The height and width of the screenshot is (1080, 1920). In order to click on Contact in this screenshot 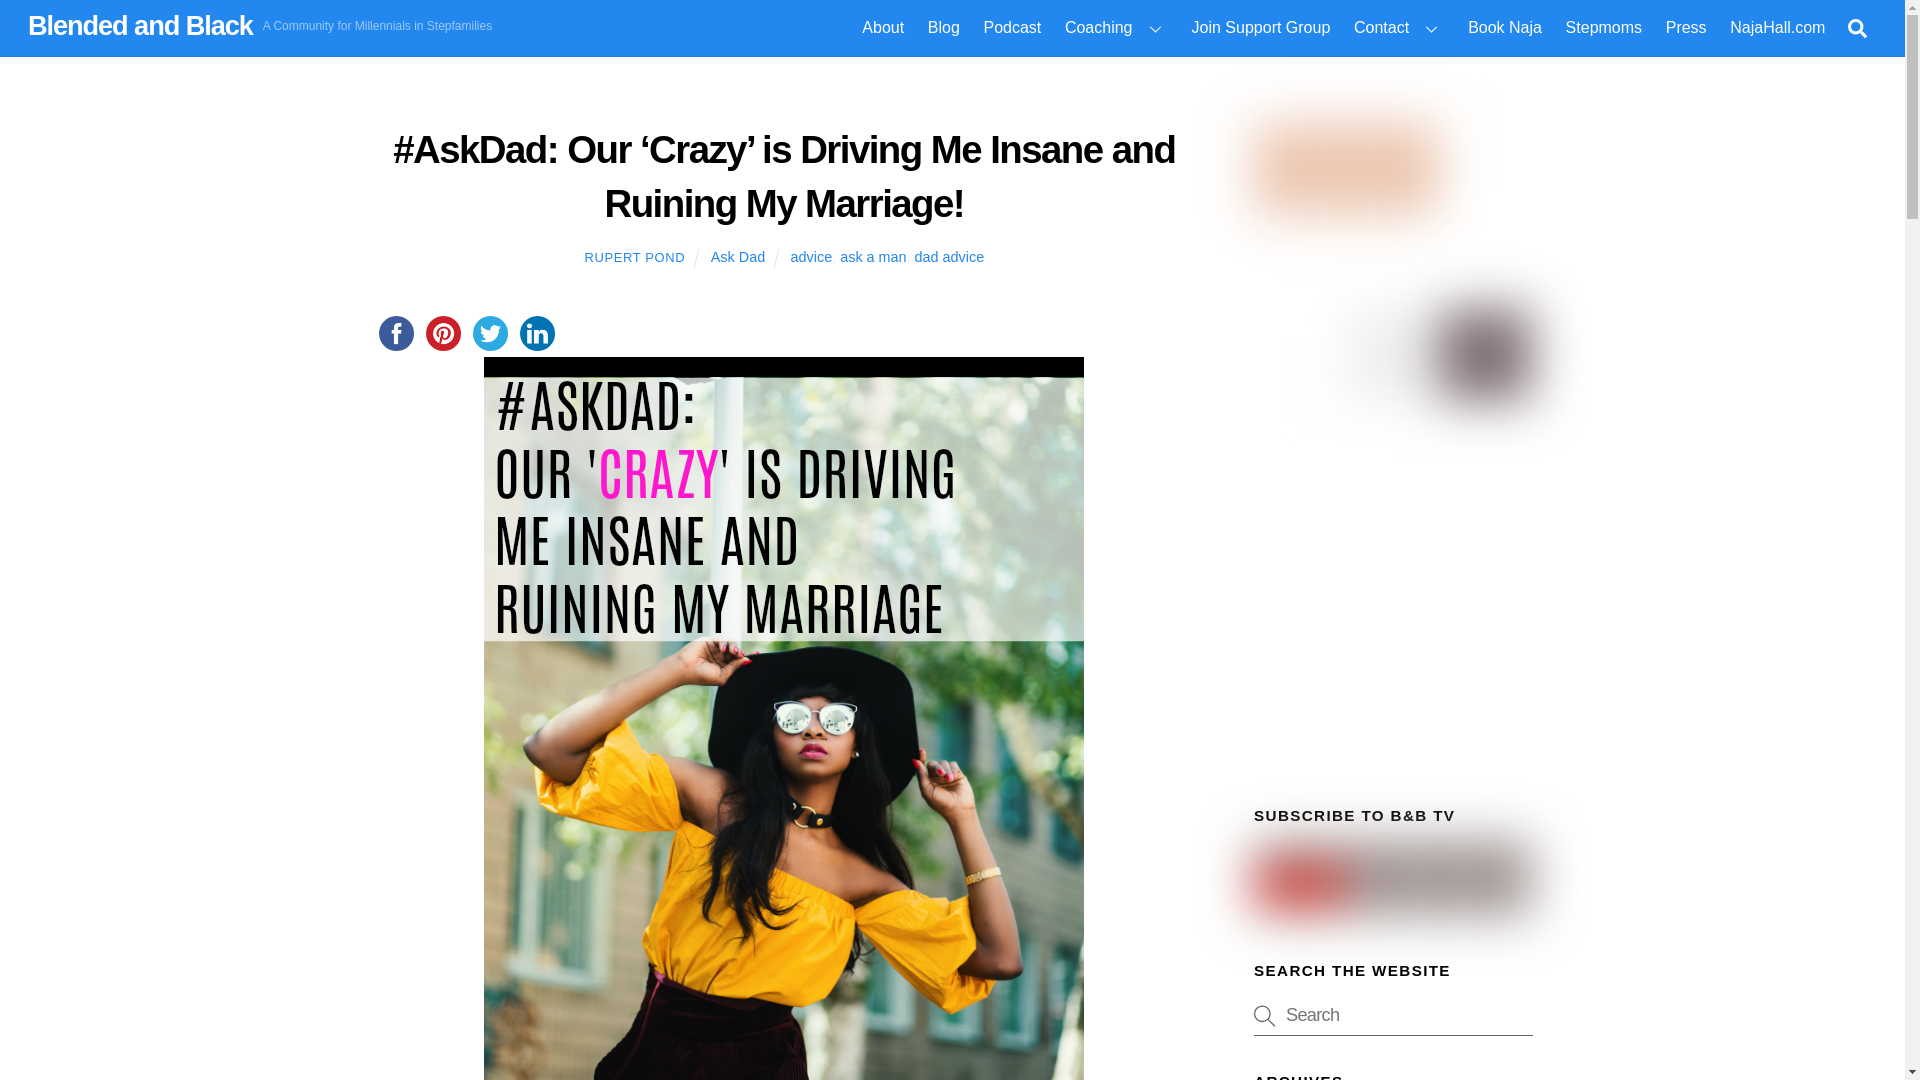, I will do `click(1398, 28)`.